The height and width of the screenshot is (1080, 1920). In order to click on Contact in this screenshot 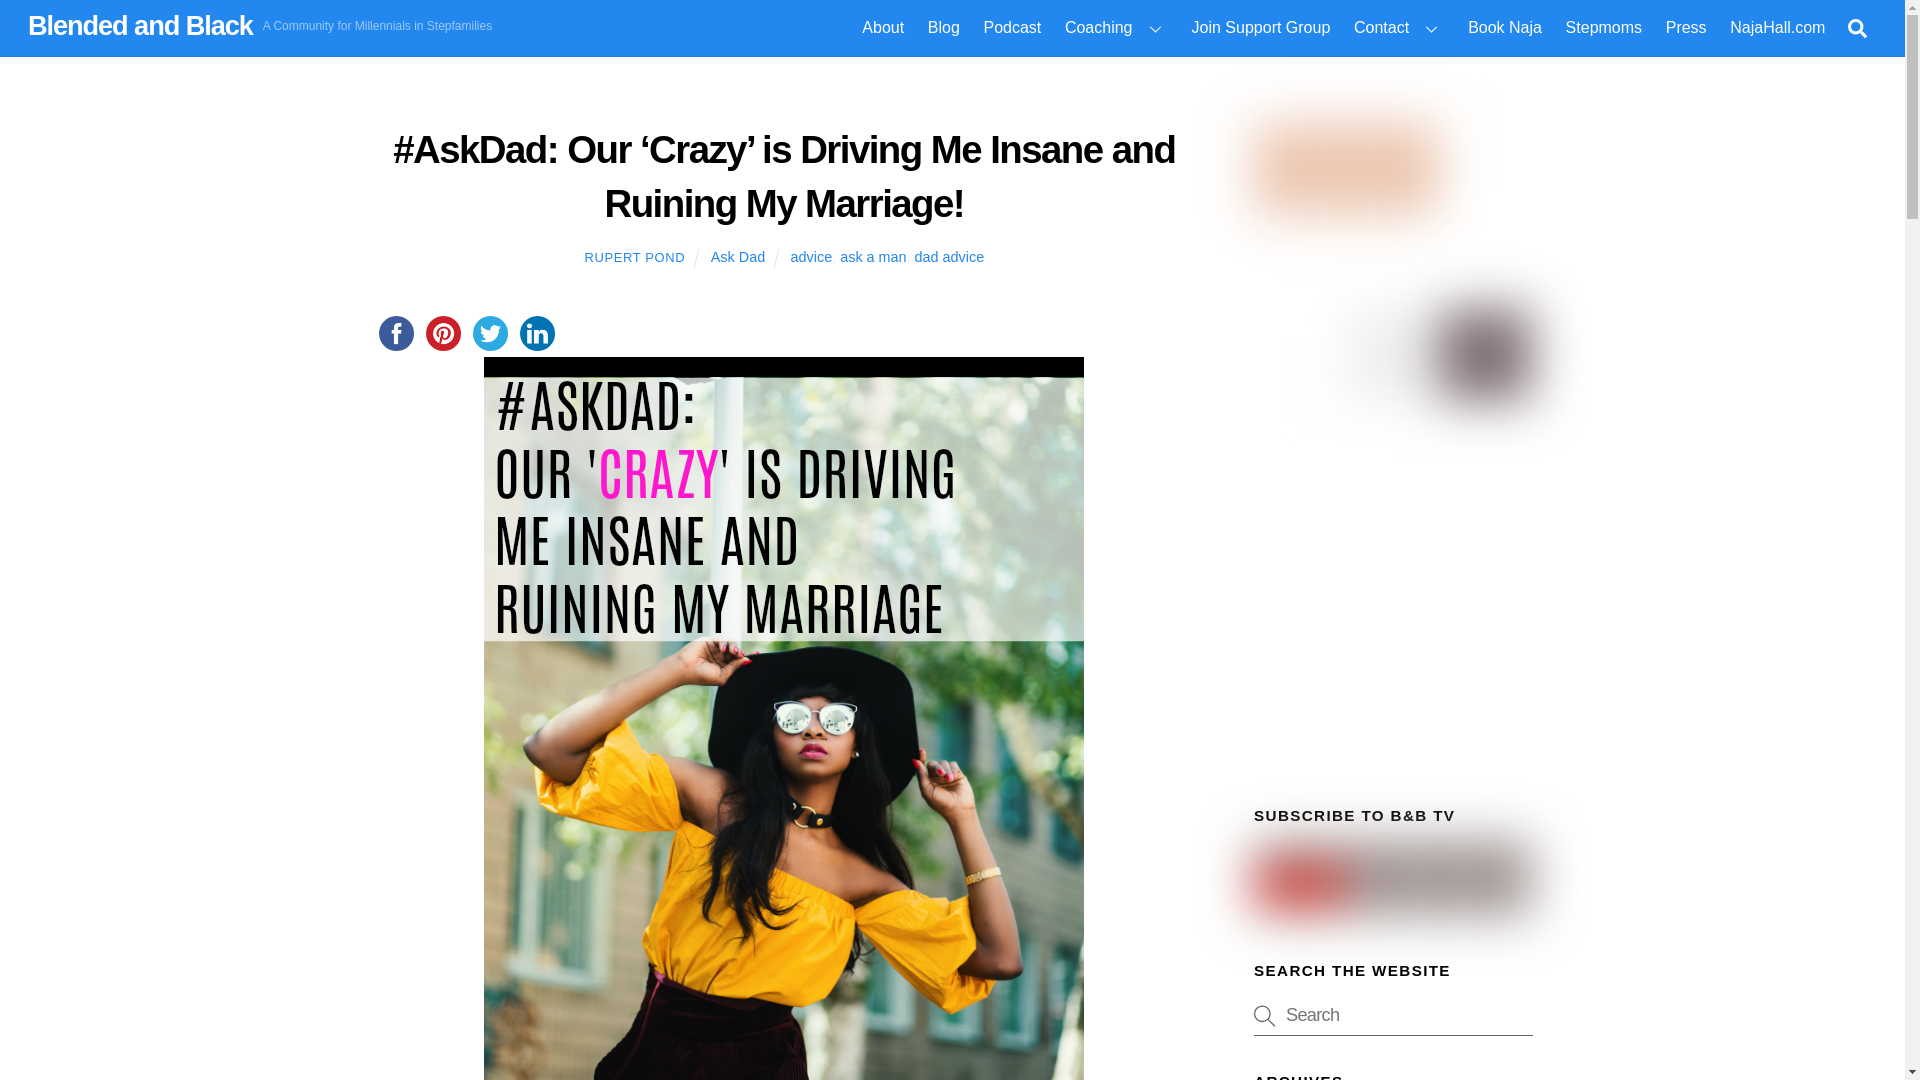, I will do `click(1398, 28)`.